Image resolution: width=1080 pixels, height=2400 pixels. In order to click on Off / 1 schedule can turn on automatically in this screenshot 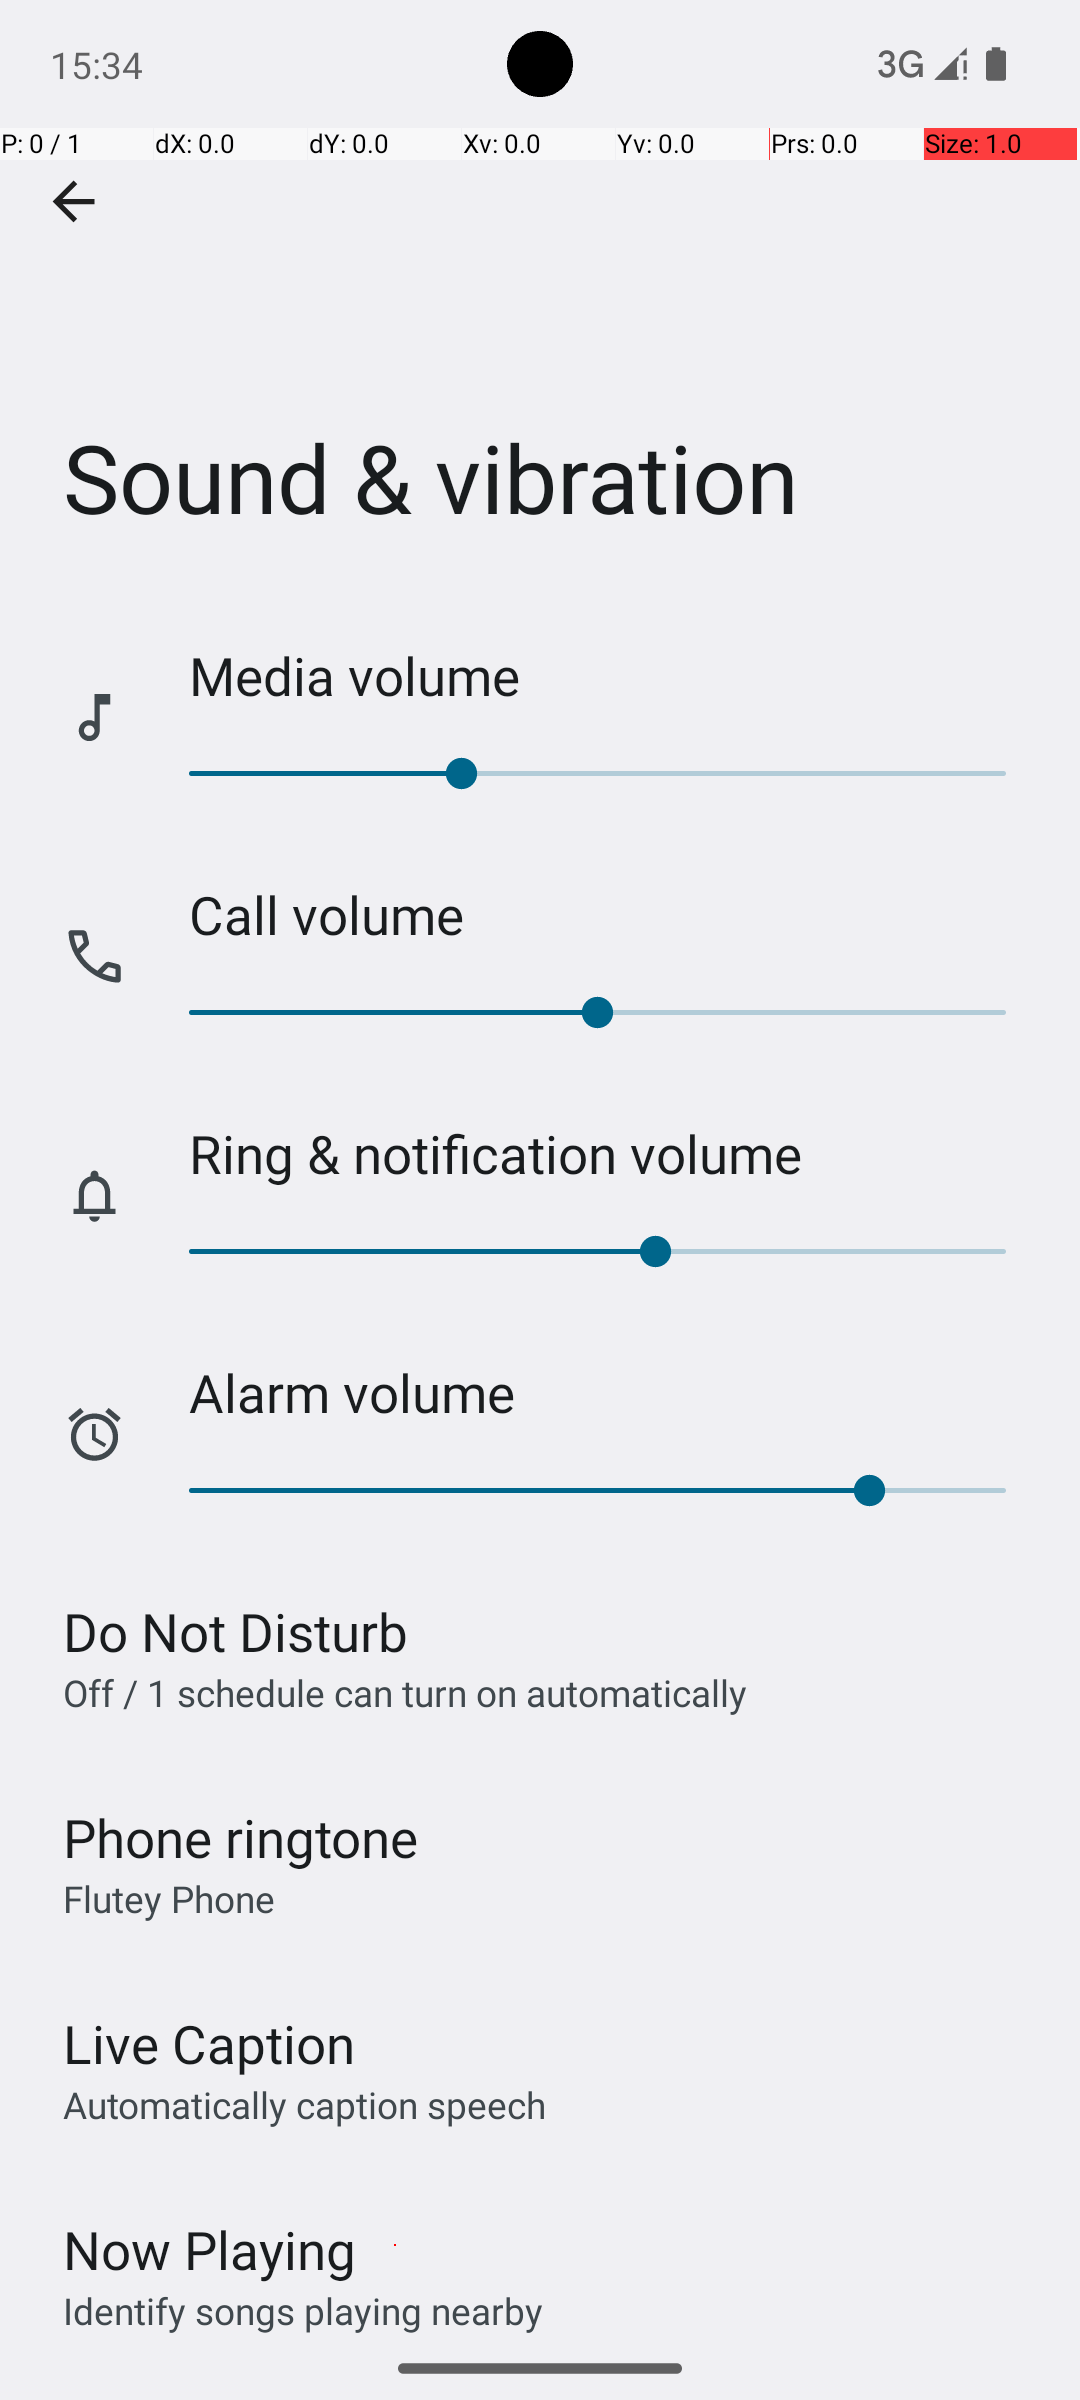, I will do `click(405, 1692)`.